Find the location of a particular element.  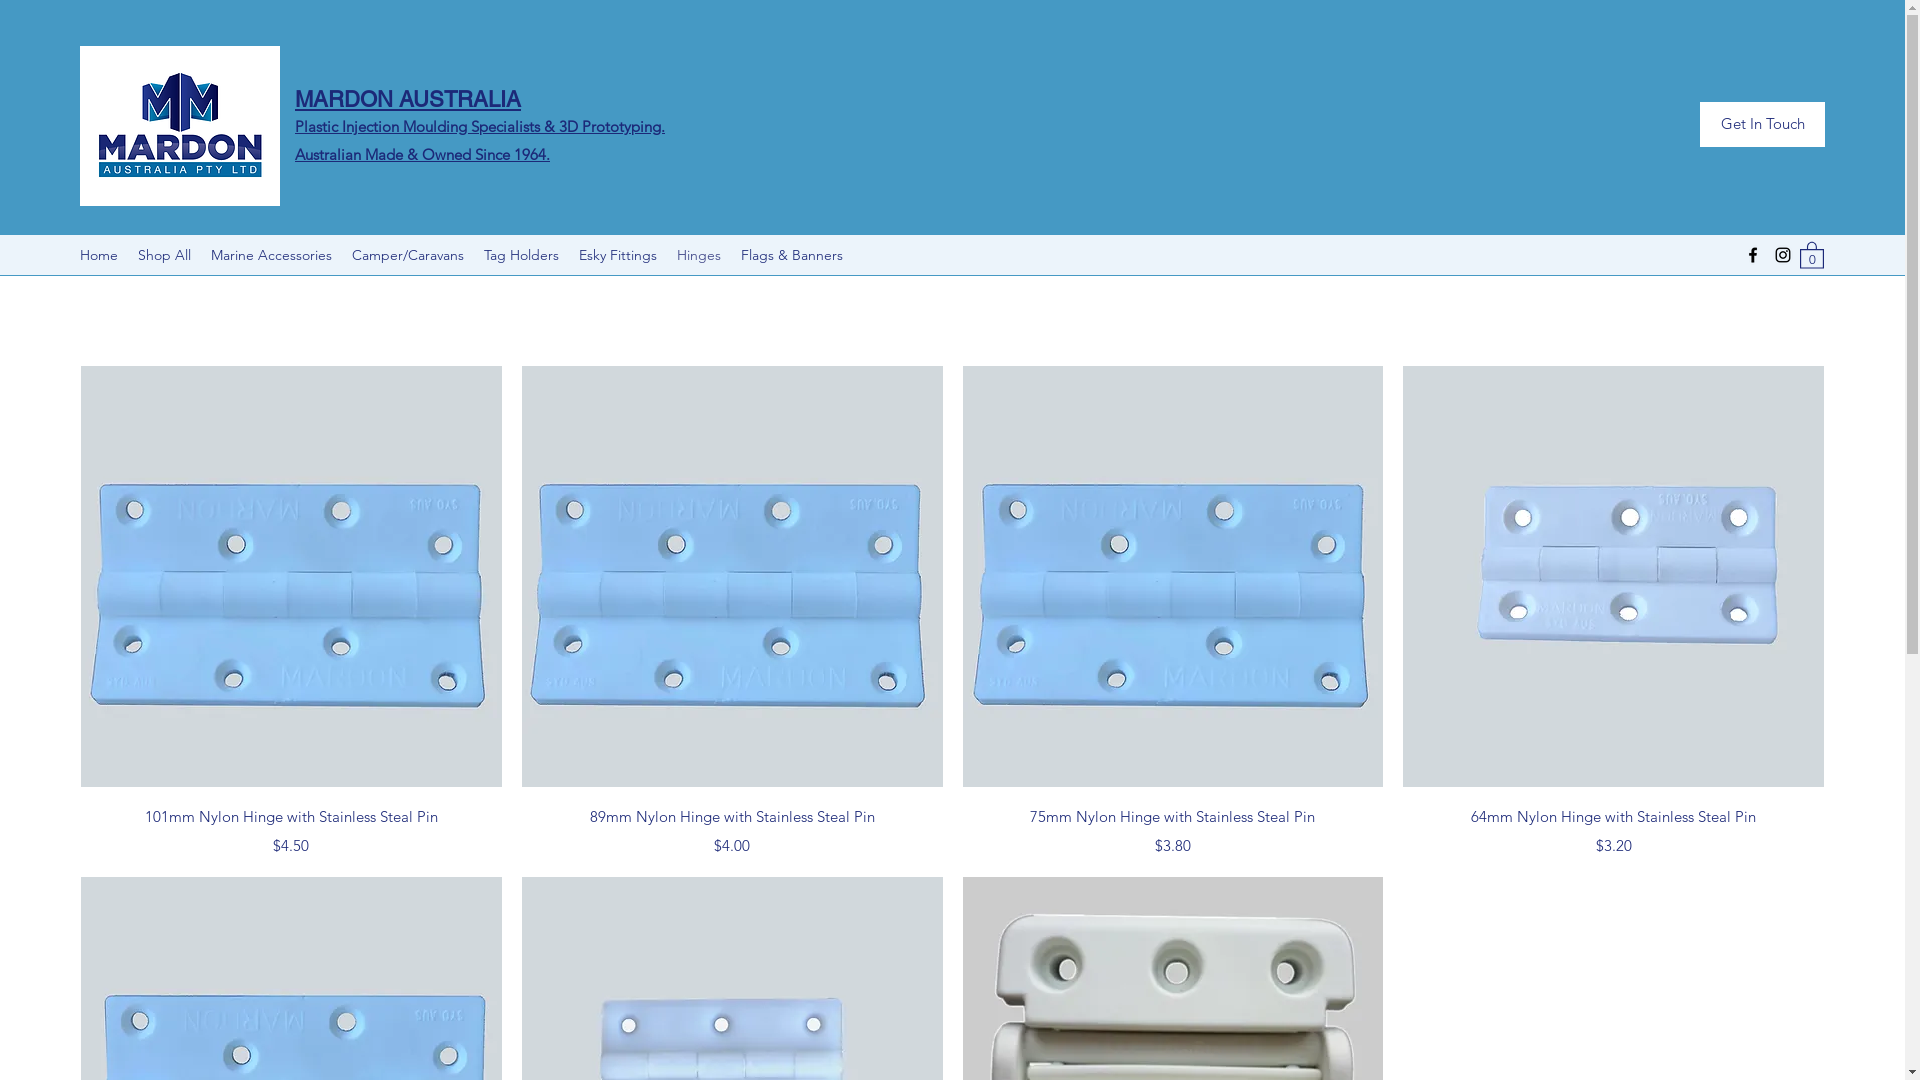

Esky Fittings is located at coordinates (618, 255).